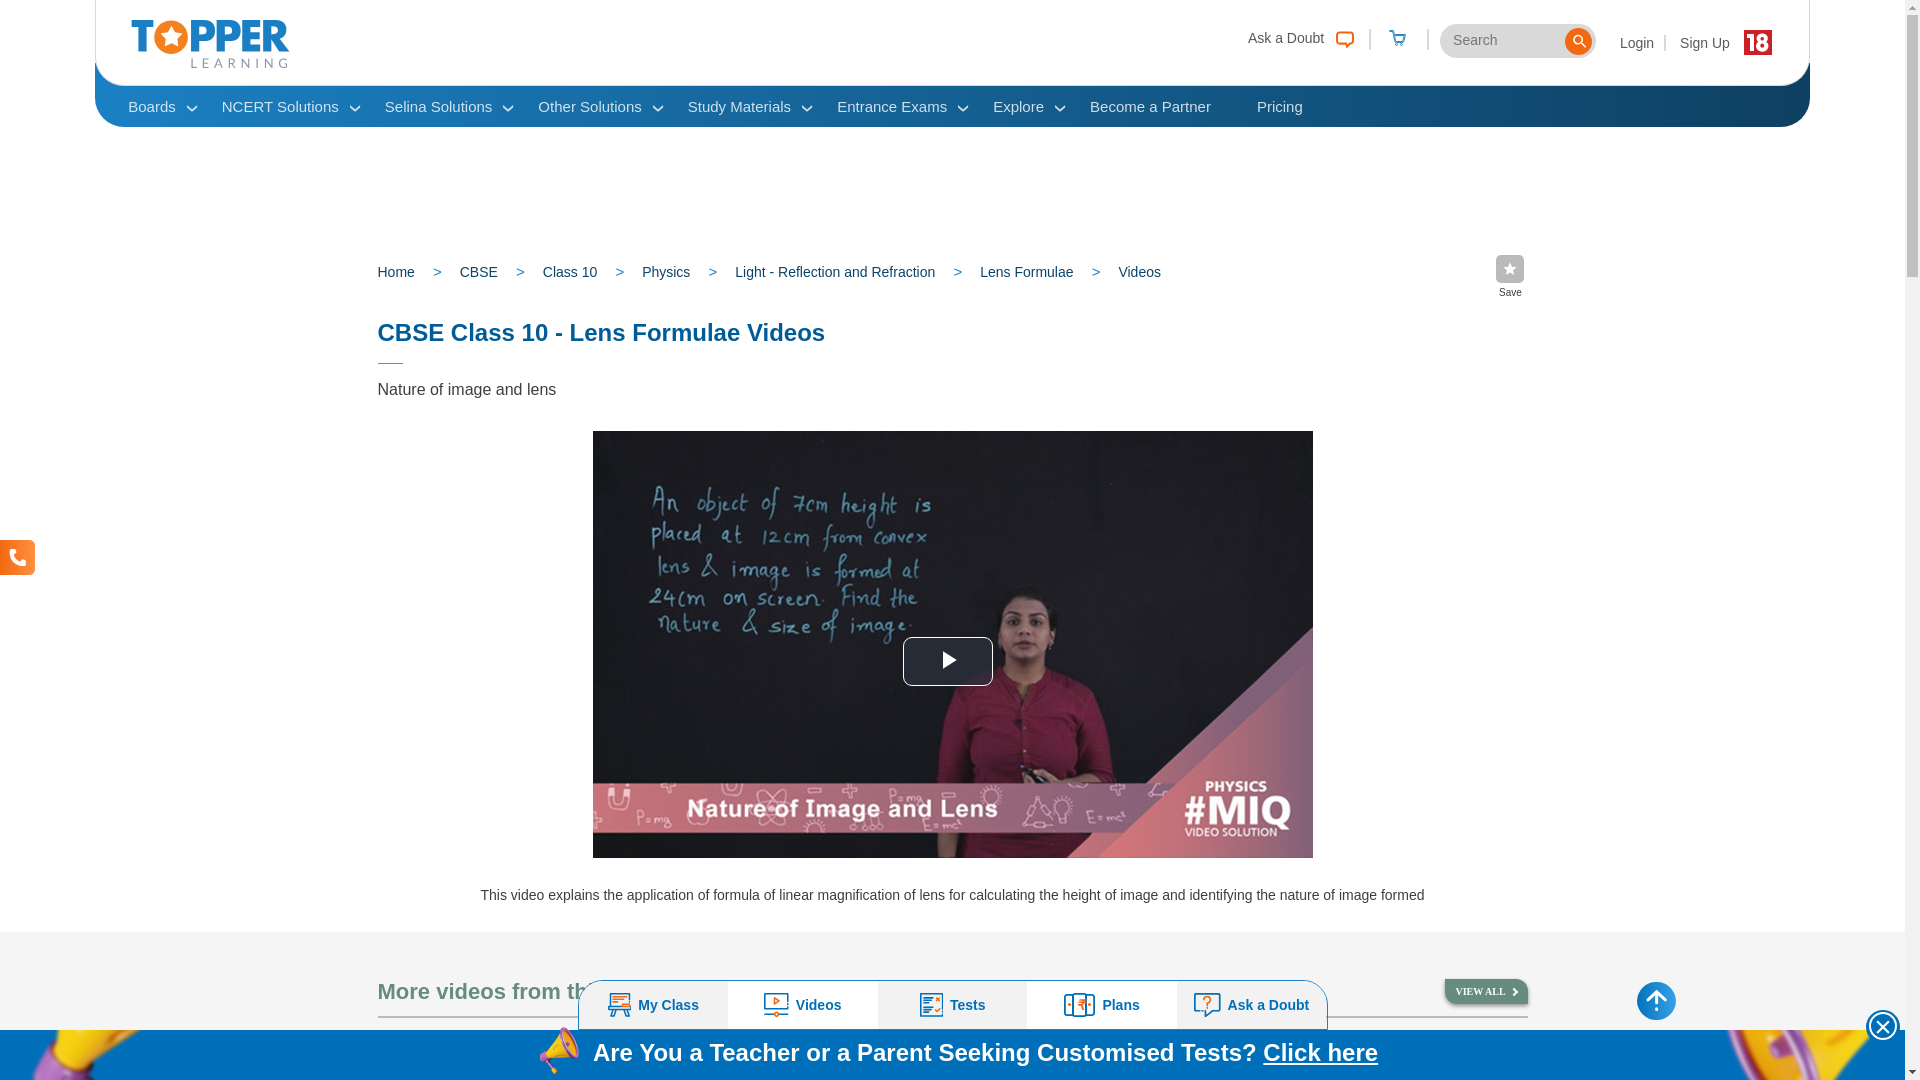 Image resolution: width=1920 pixels, height=1080 pixels. I want to click on TopperLearning, so click(210, 63).